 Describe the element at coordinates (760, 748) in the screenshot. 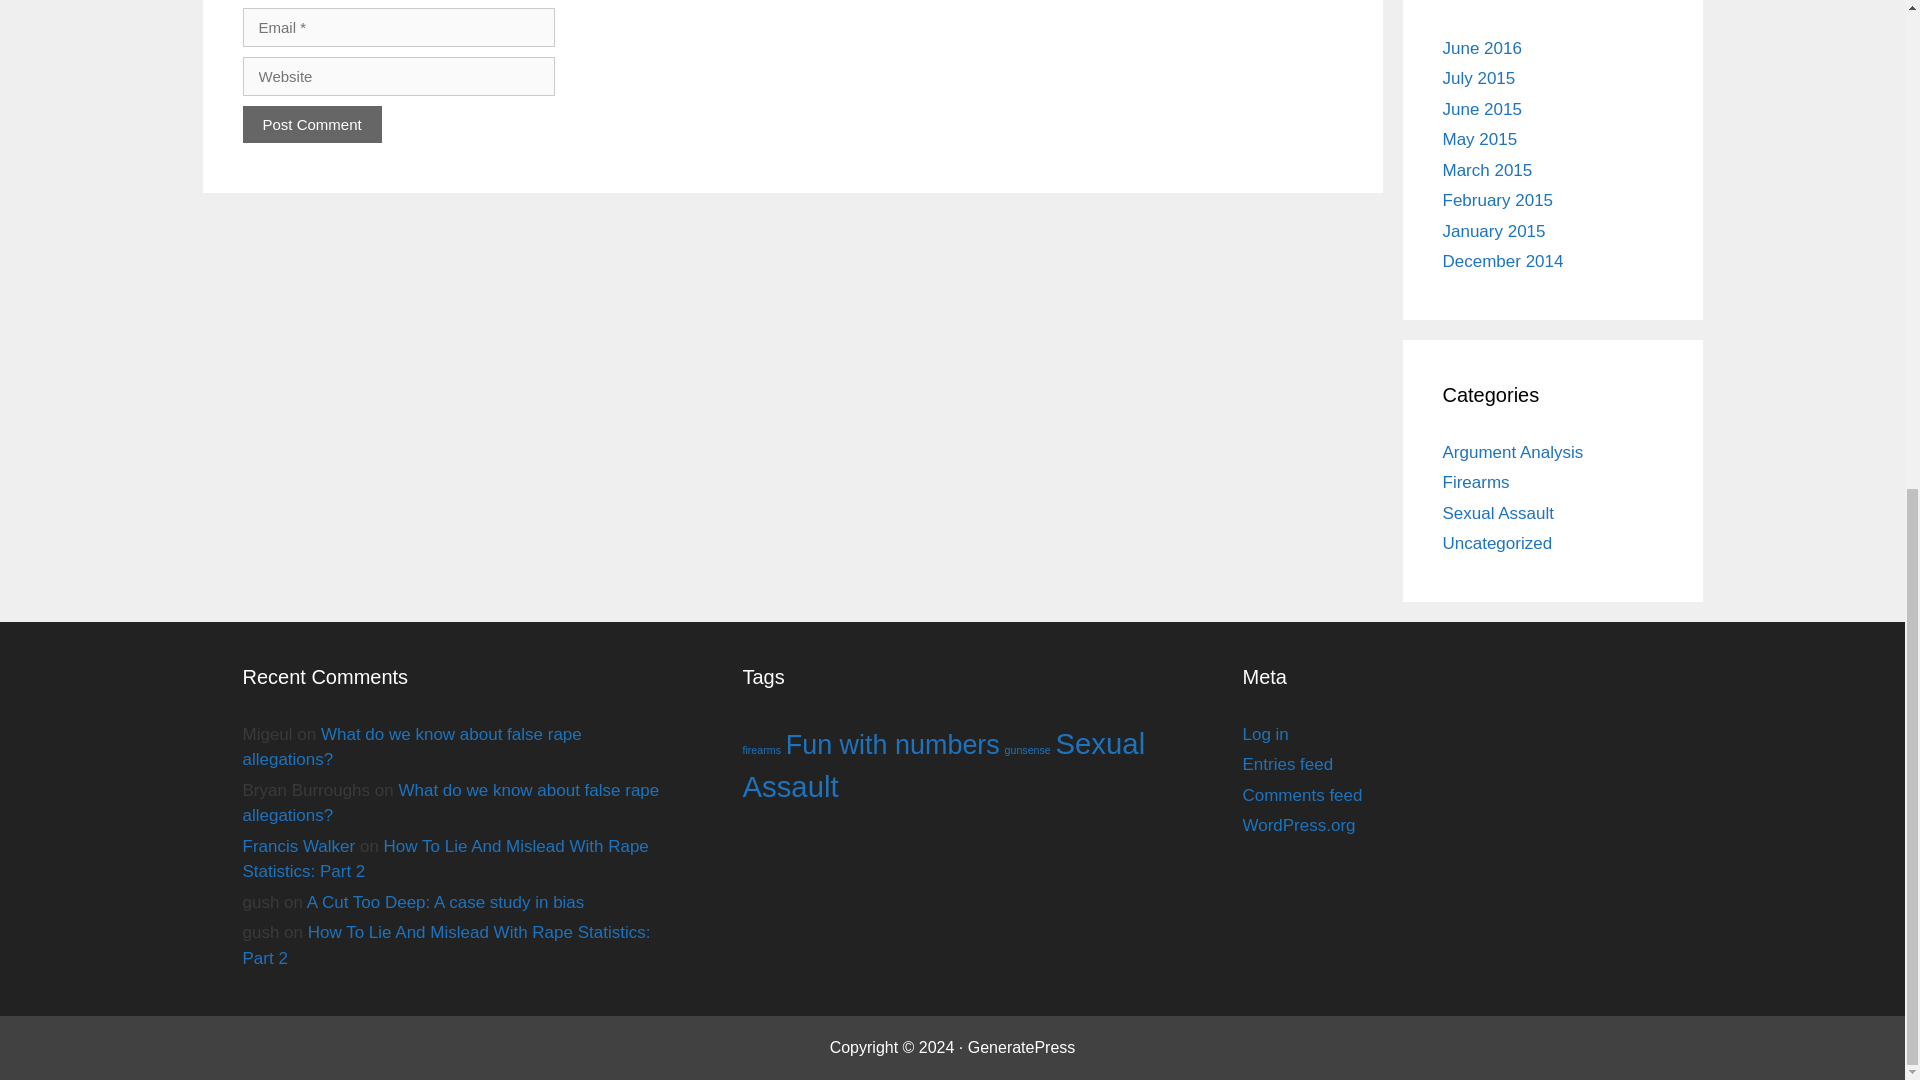

I see `firearms` at that location.